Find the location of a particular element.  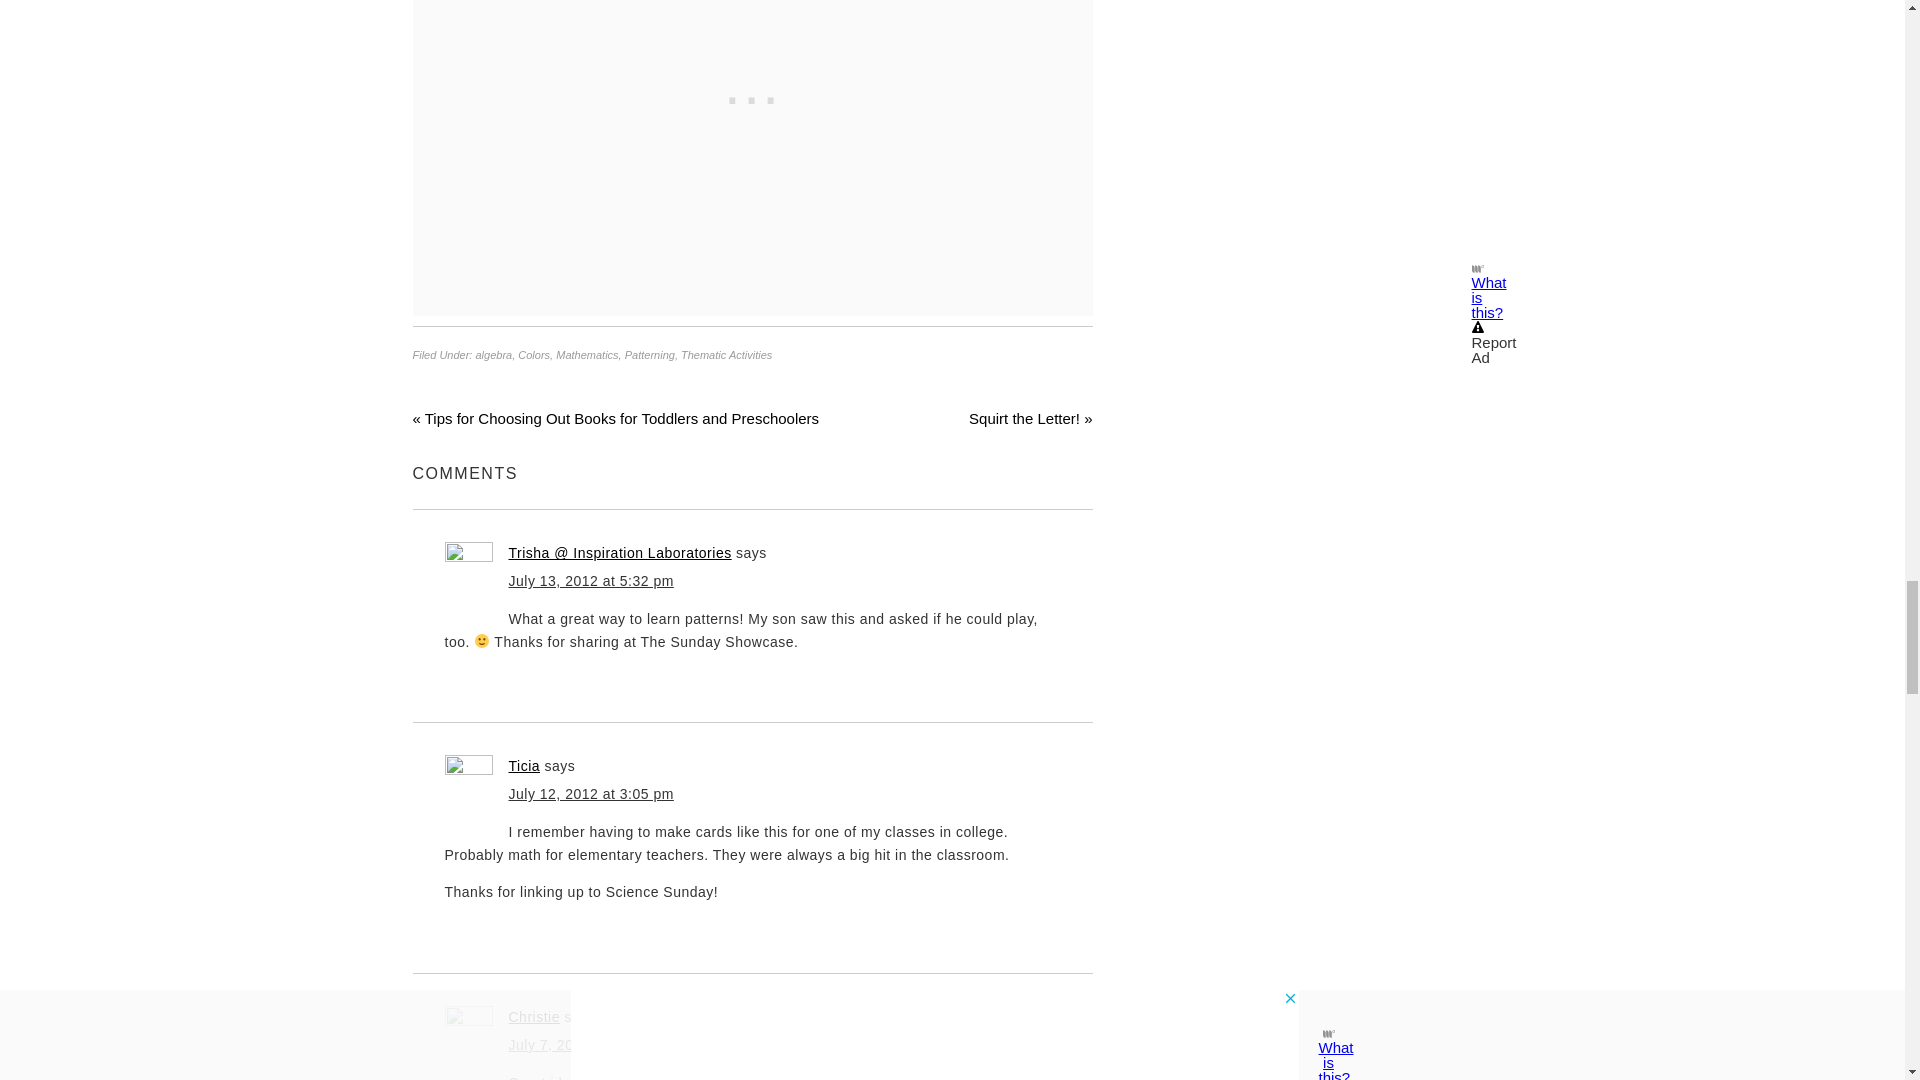

algebra is located at coordinates (493, 354).